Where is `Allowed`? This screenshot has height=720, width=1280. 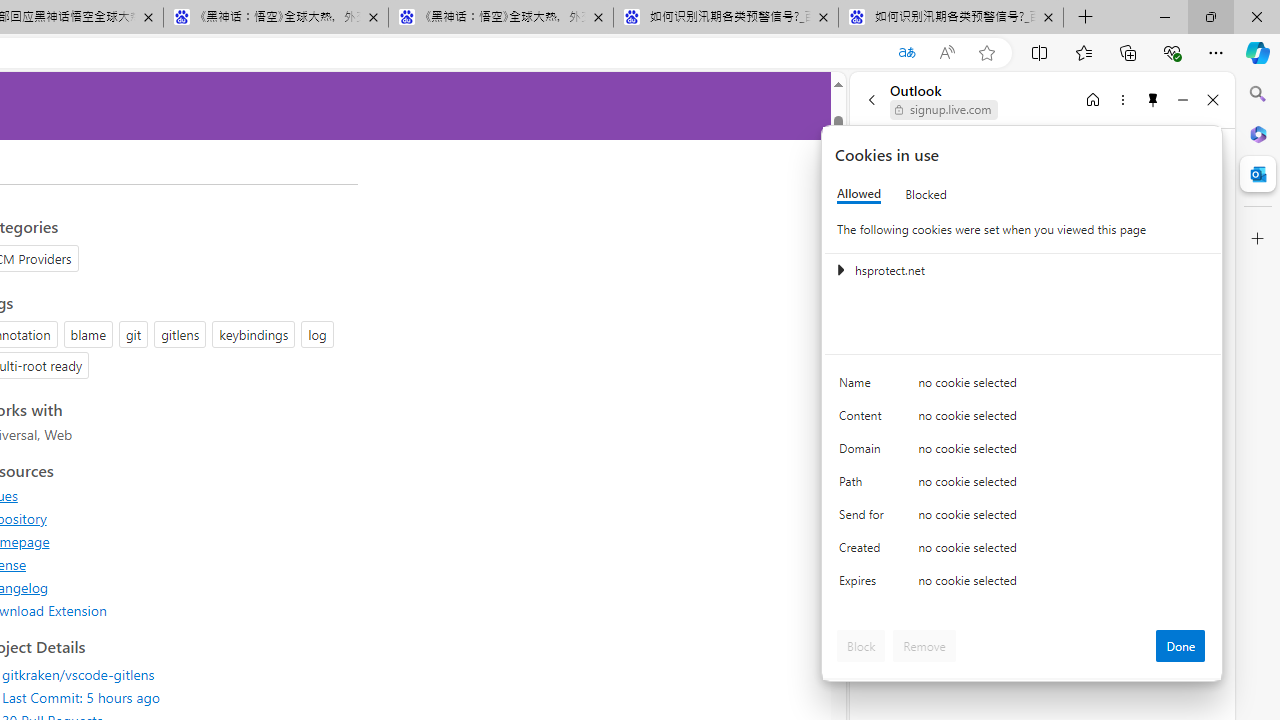
Allowed is located at coordinates (859, 194).